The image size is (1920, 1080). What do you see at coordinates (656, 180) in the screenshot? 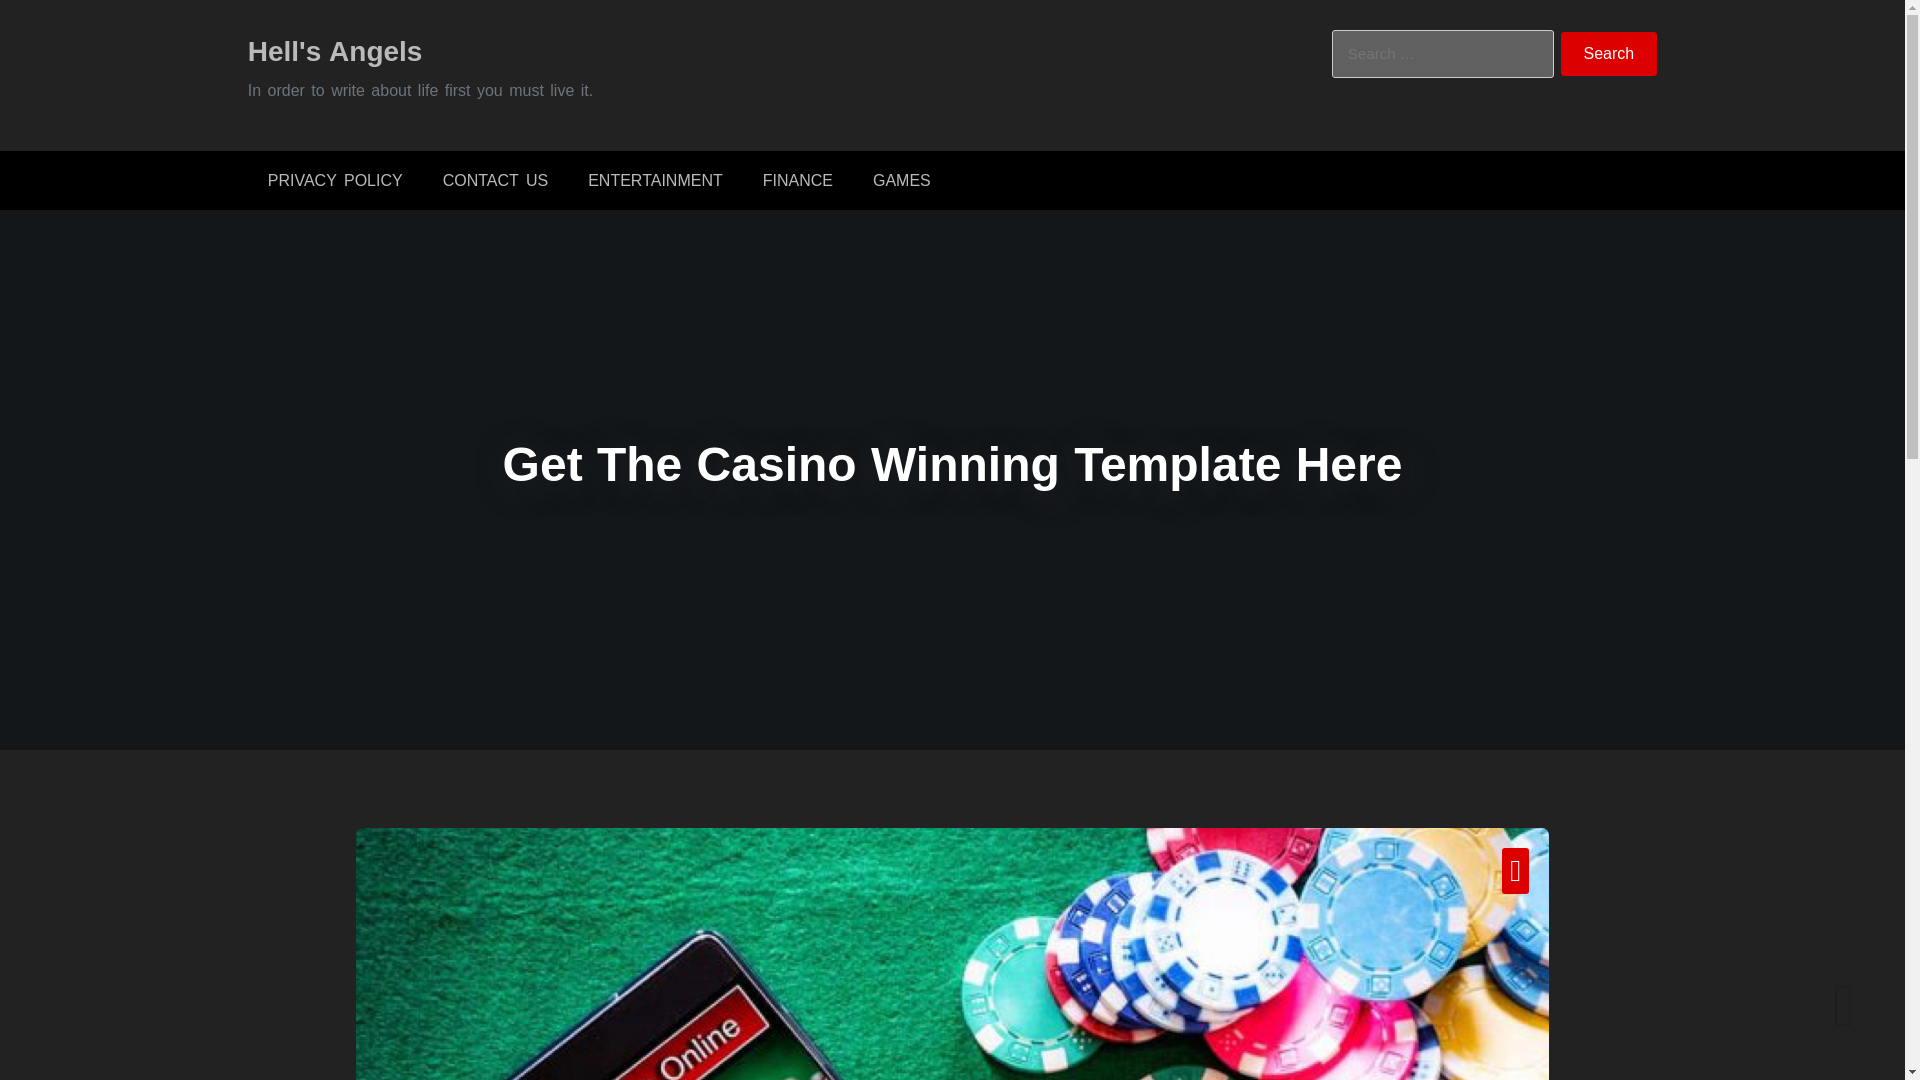
I see `ENTERTAINMENT` at bounding box center [656, 180].